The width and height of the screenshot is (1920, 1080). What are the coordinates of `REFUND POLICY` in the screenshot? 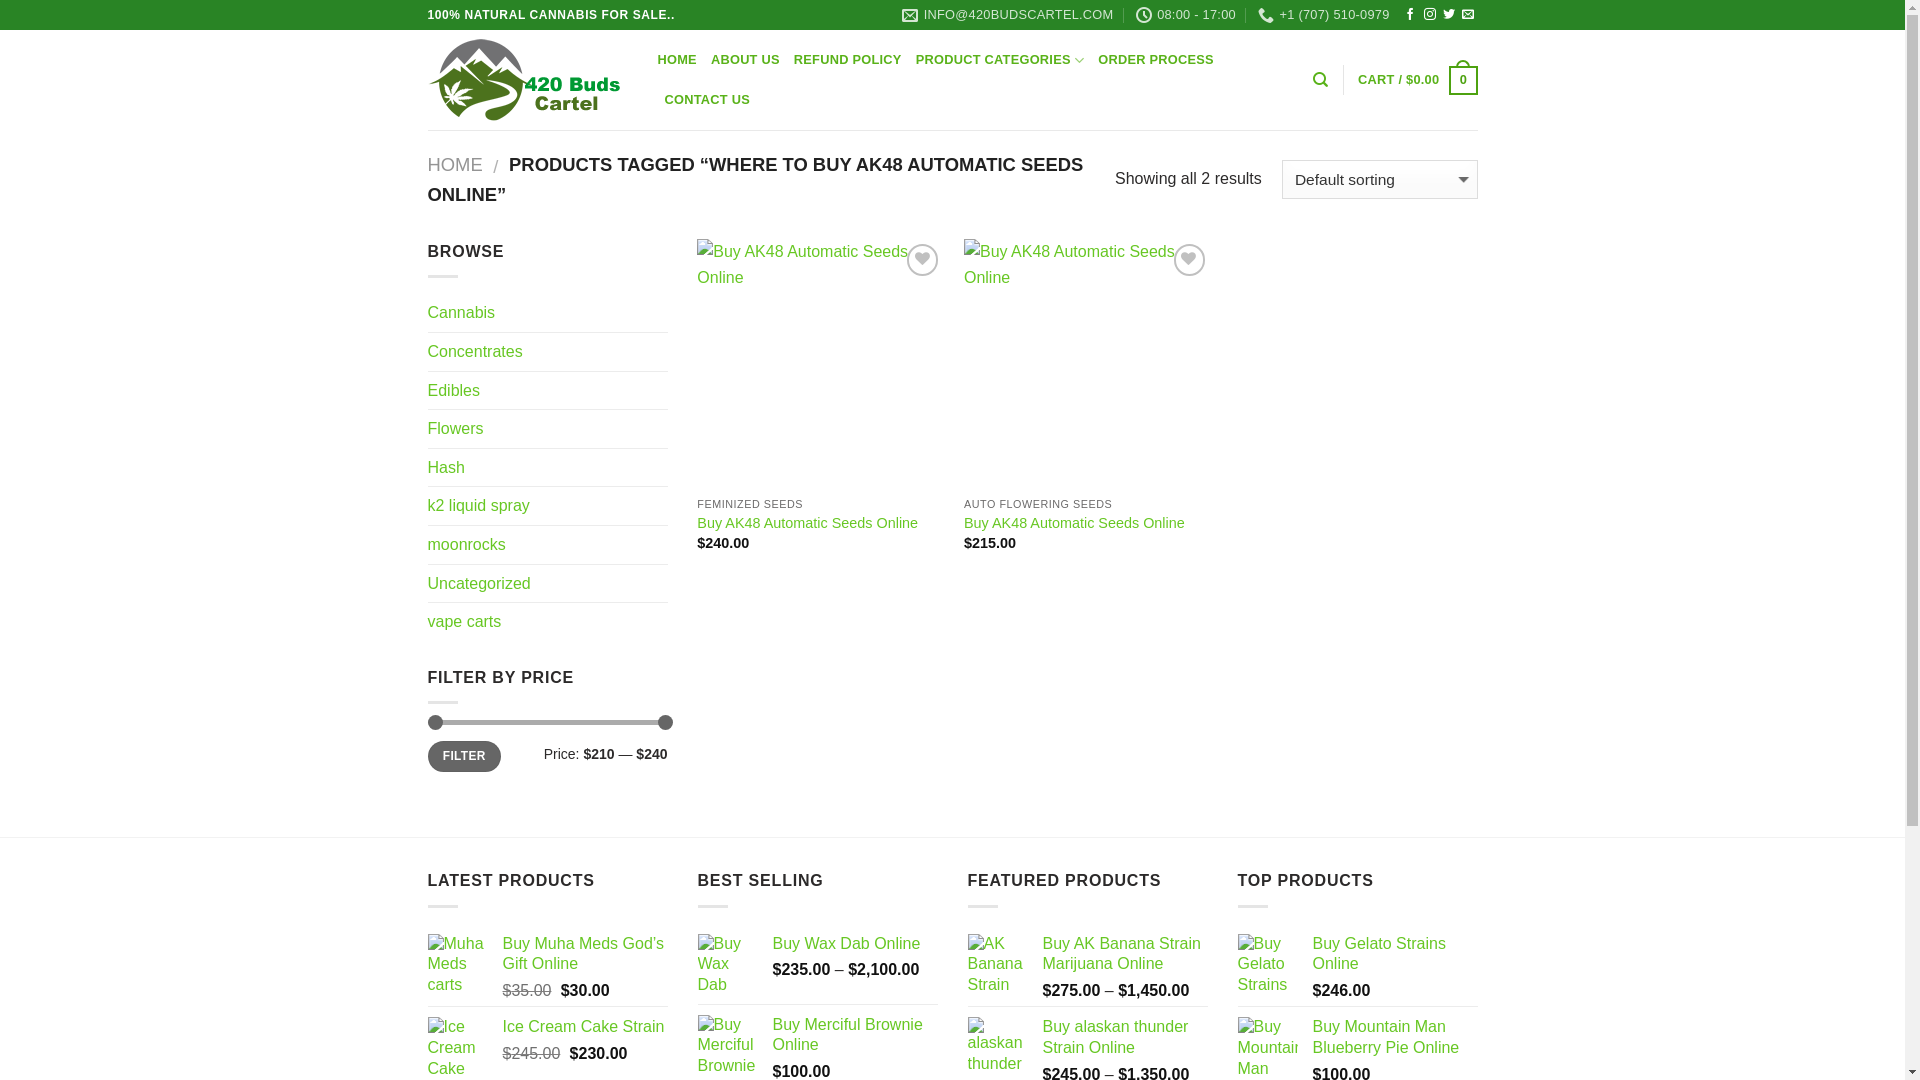 It's located at (848, 60).